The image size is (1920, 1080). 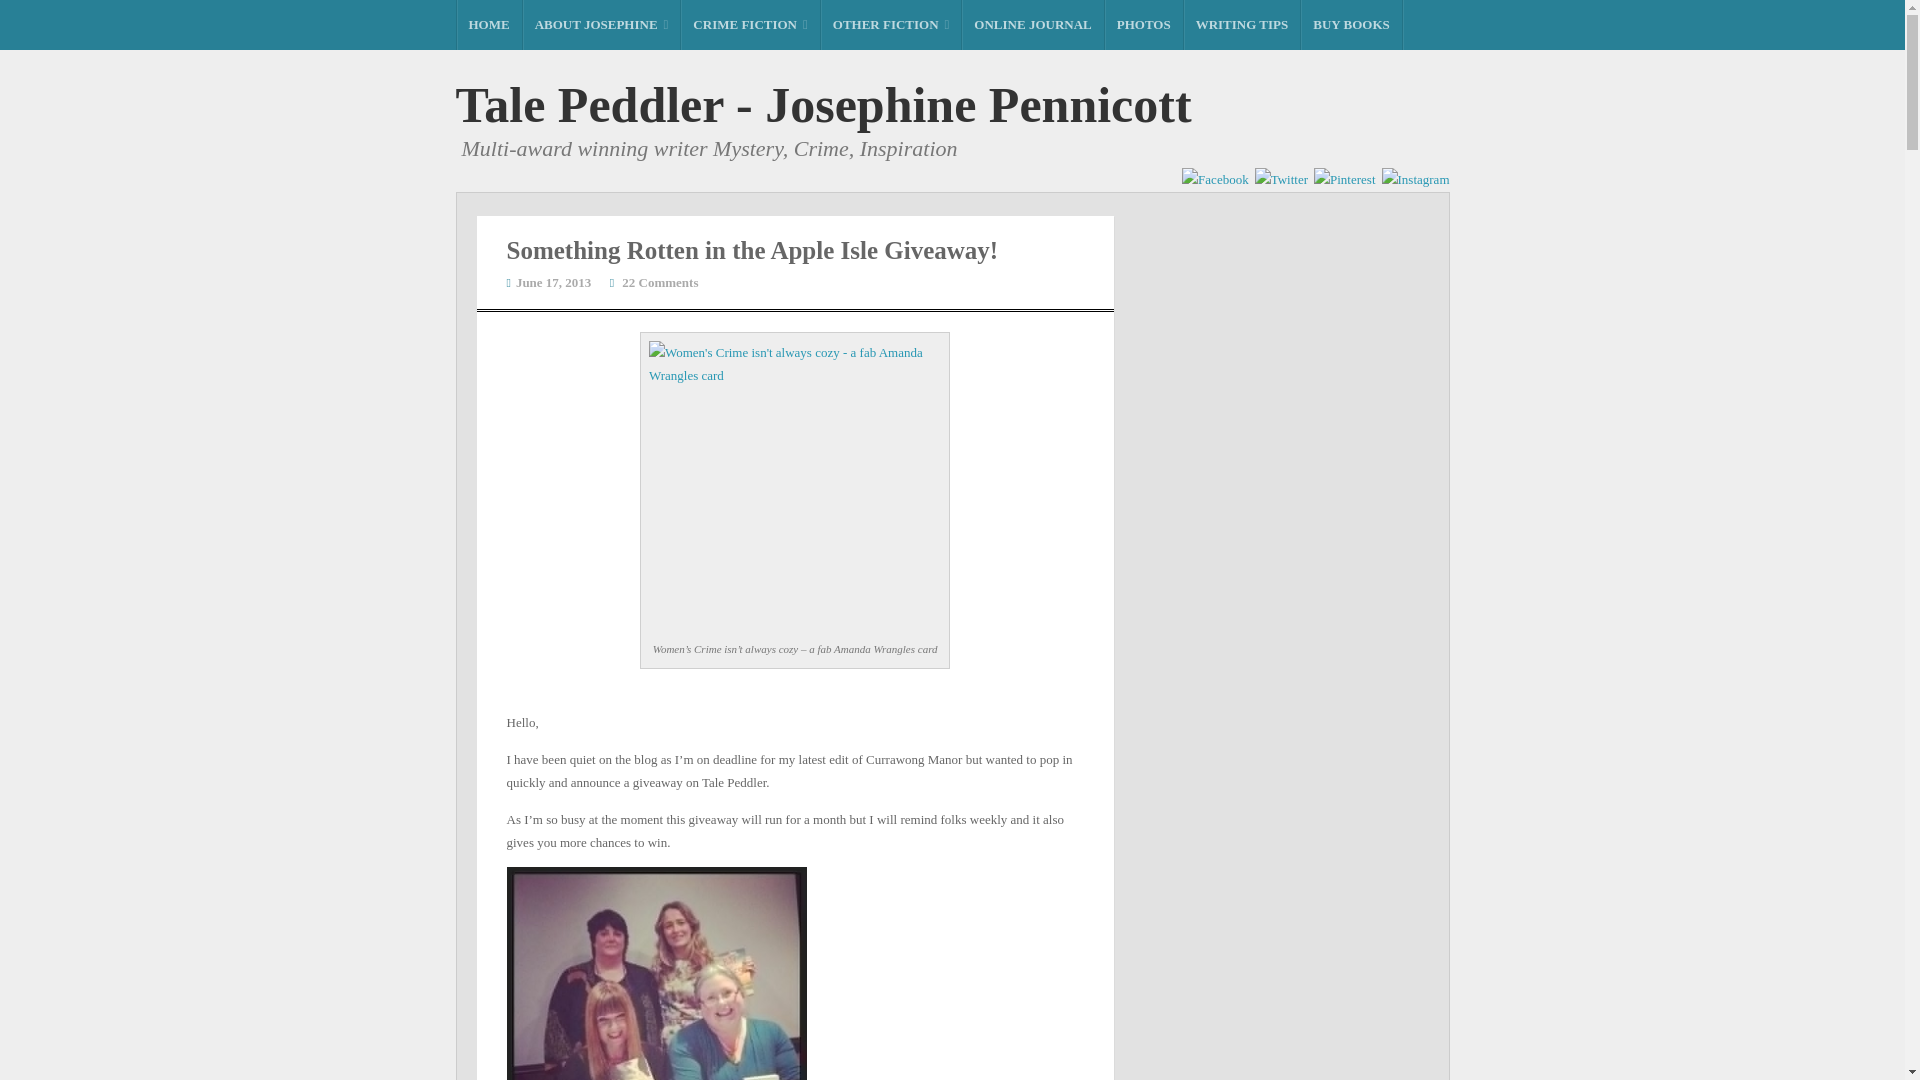 What do you see at coordinates (750, 24) in the screenshot?
I see `CRIME FICTION` at bounding box center [750, 24].